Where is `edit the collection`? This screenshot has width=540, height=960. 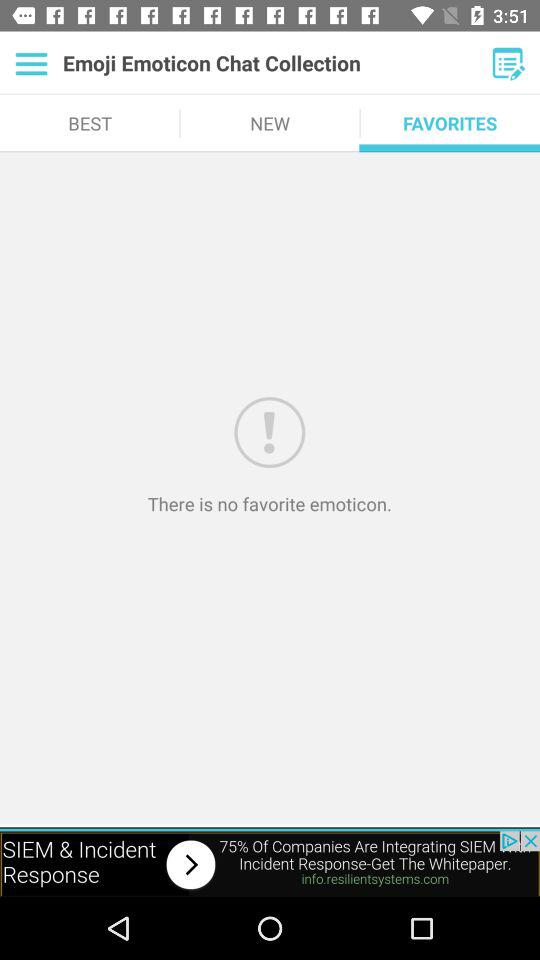 edit the collection is located at coordinates (508, 63).